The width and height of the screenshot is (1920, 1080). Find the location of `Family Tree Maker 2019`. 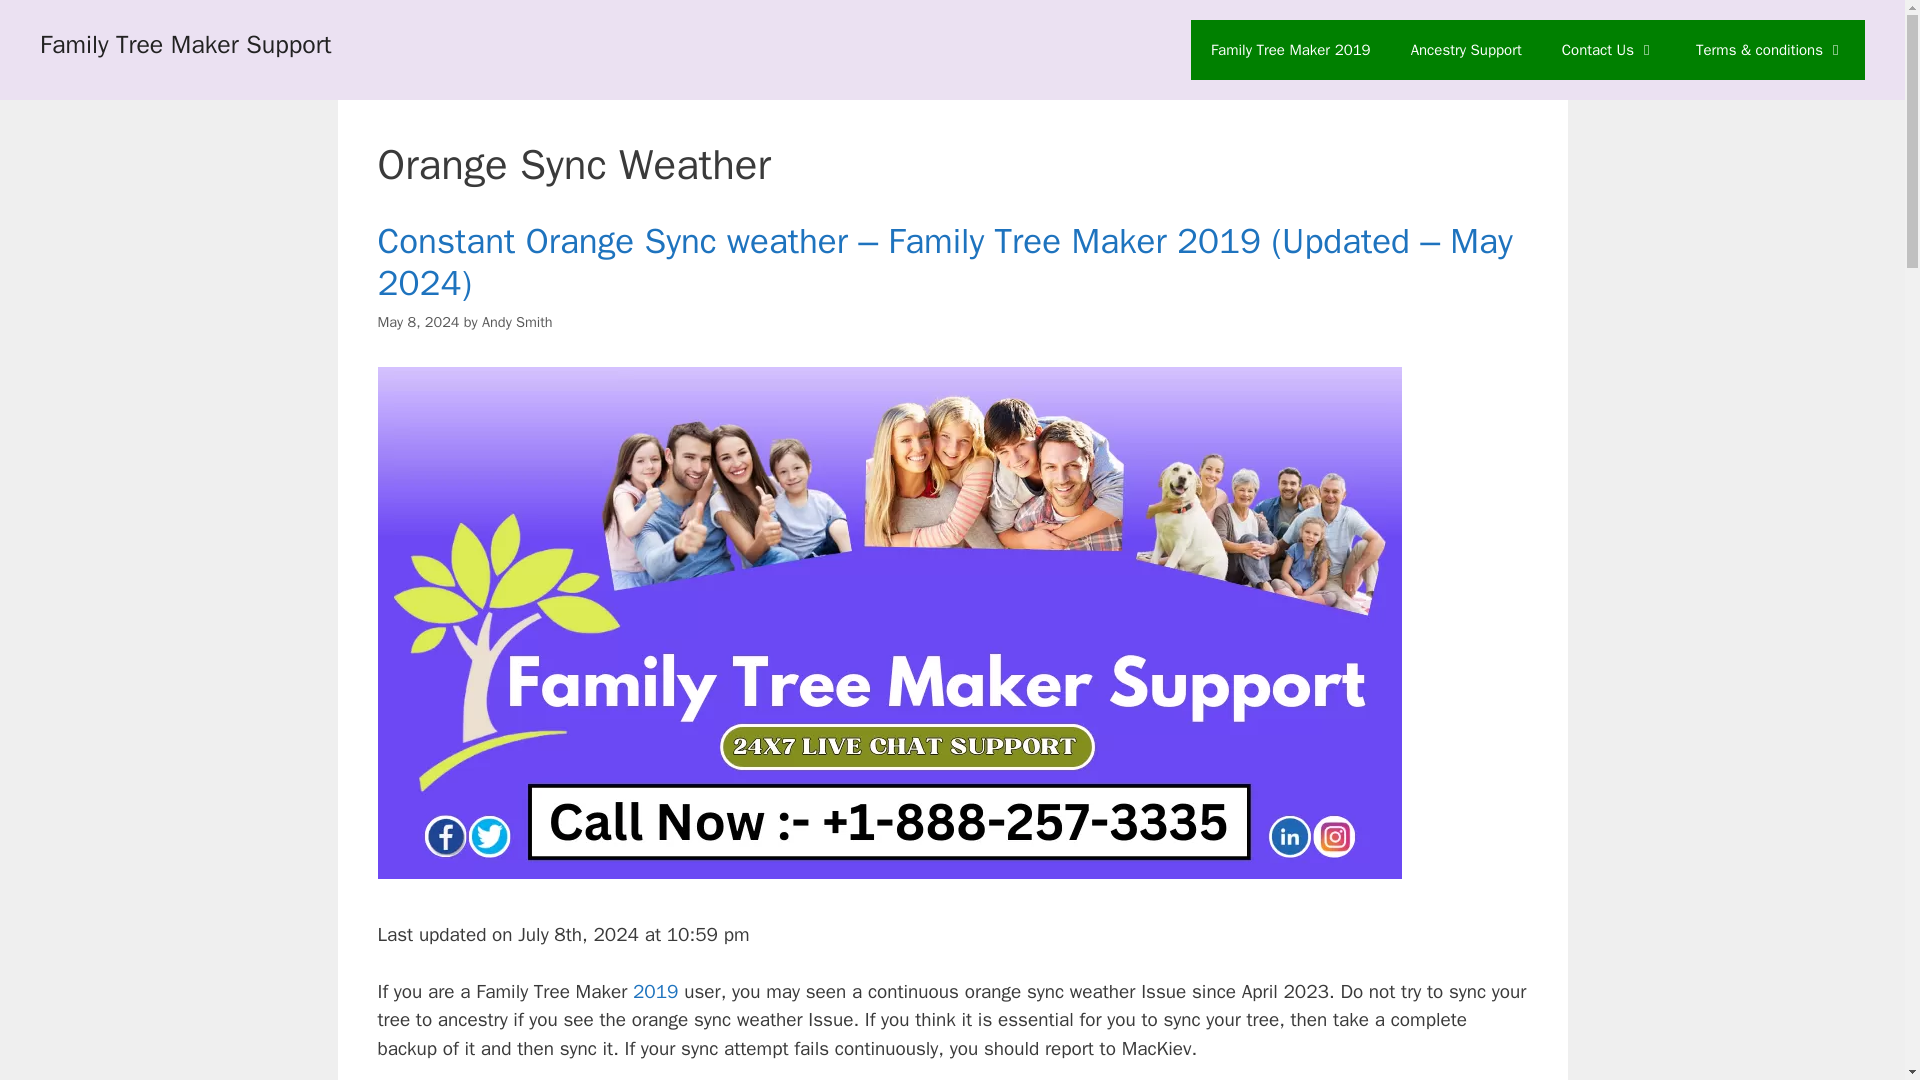

Family Tree Maker 2019 is located at coordinates (1290, 50).